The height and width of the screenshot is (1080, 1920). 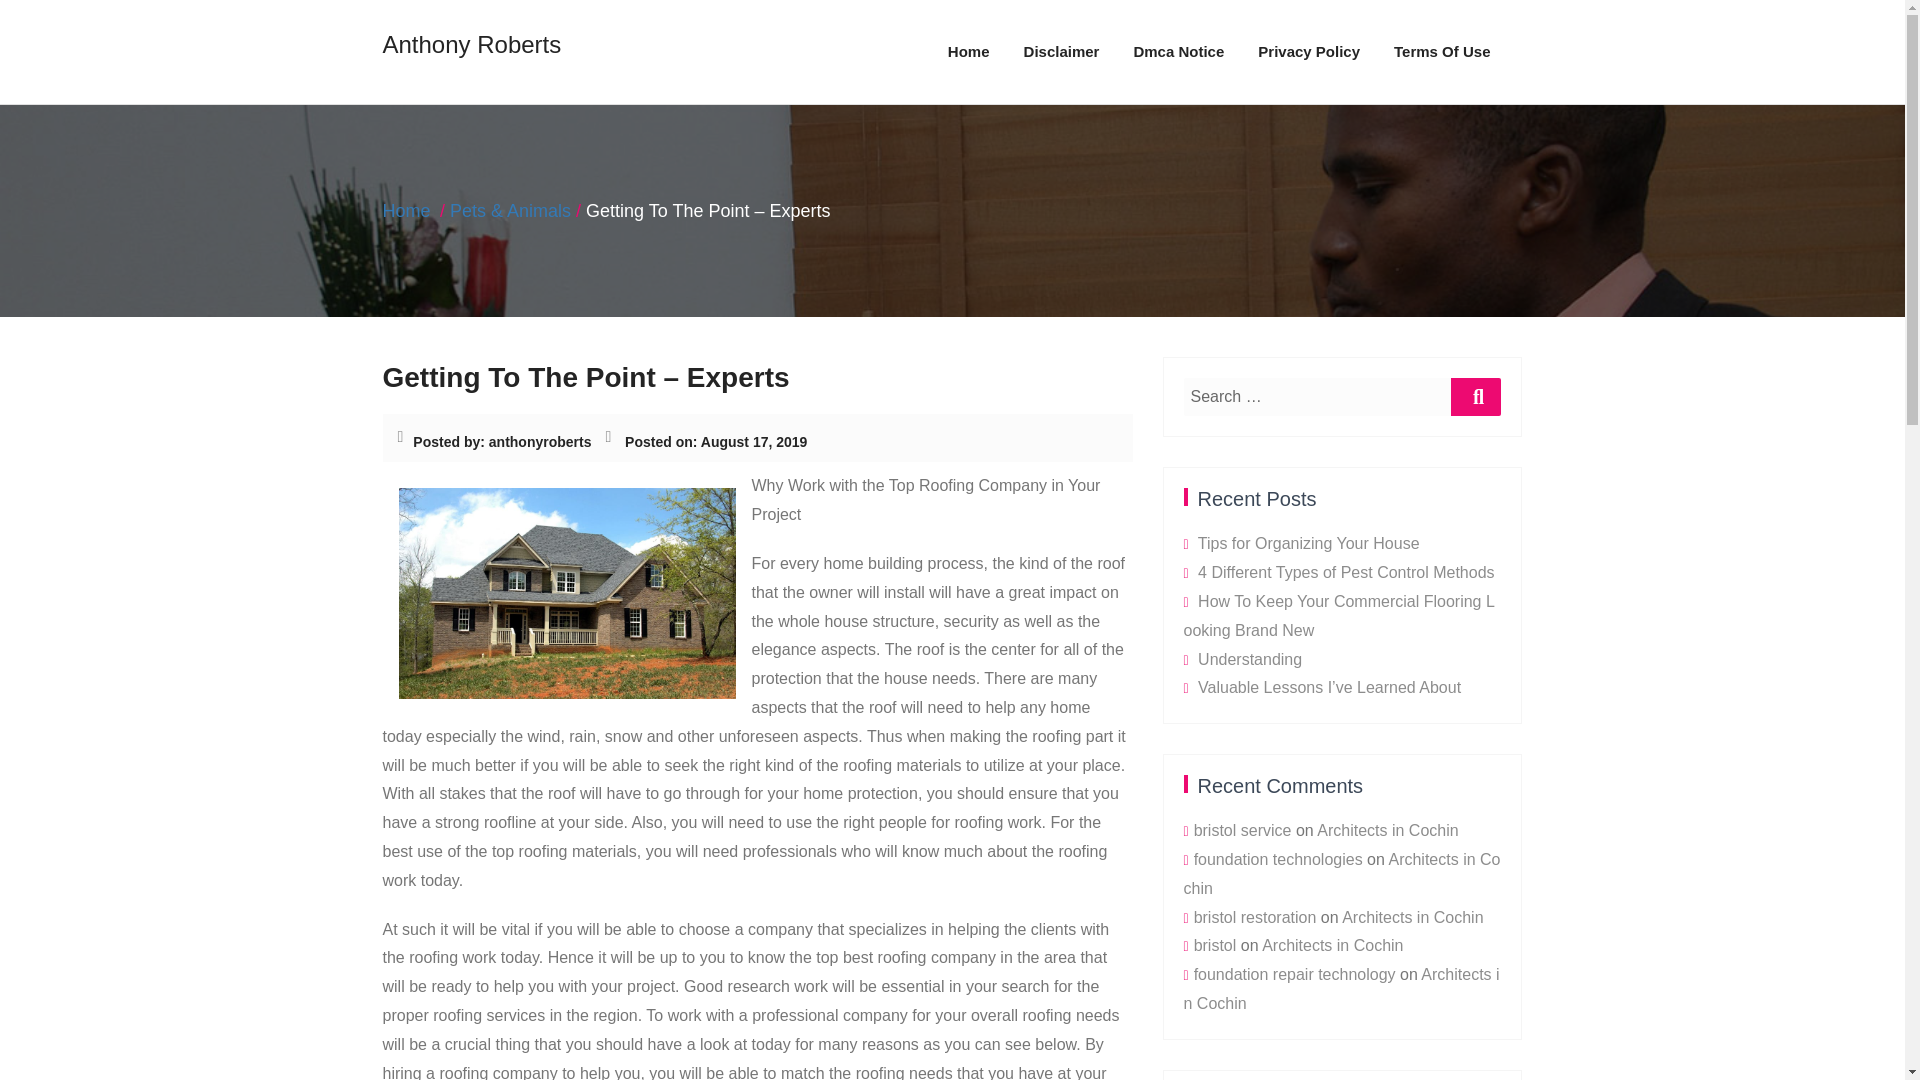 What do you see at coordinates (1215, 945) in the screenshot?
I see `bristol` at bounding box center [1215, 945].